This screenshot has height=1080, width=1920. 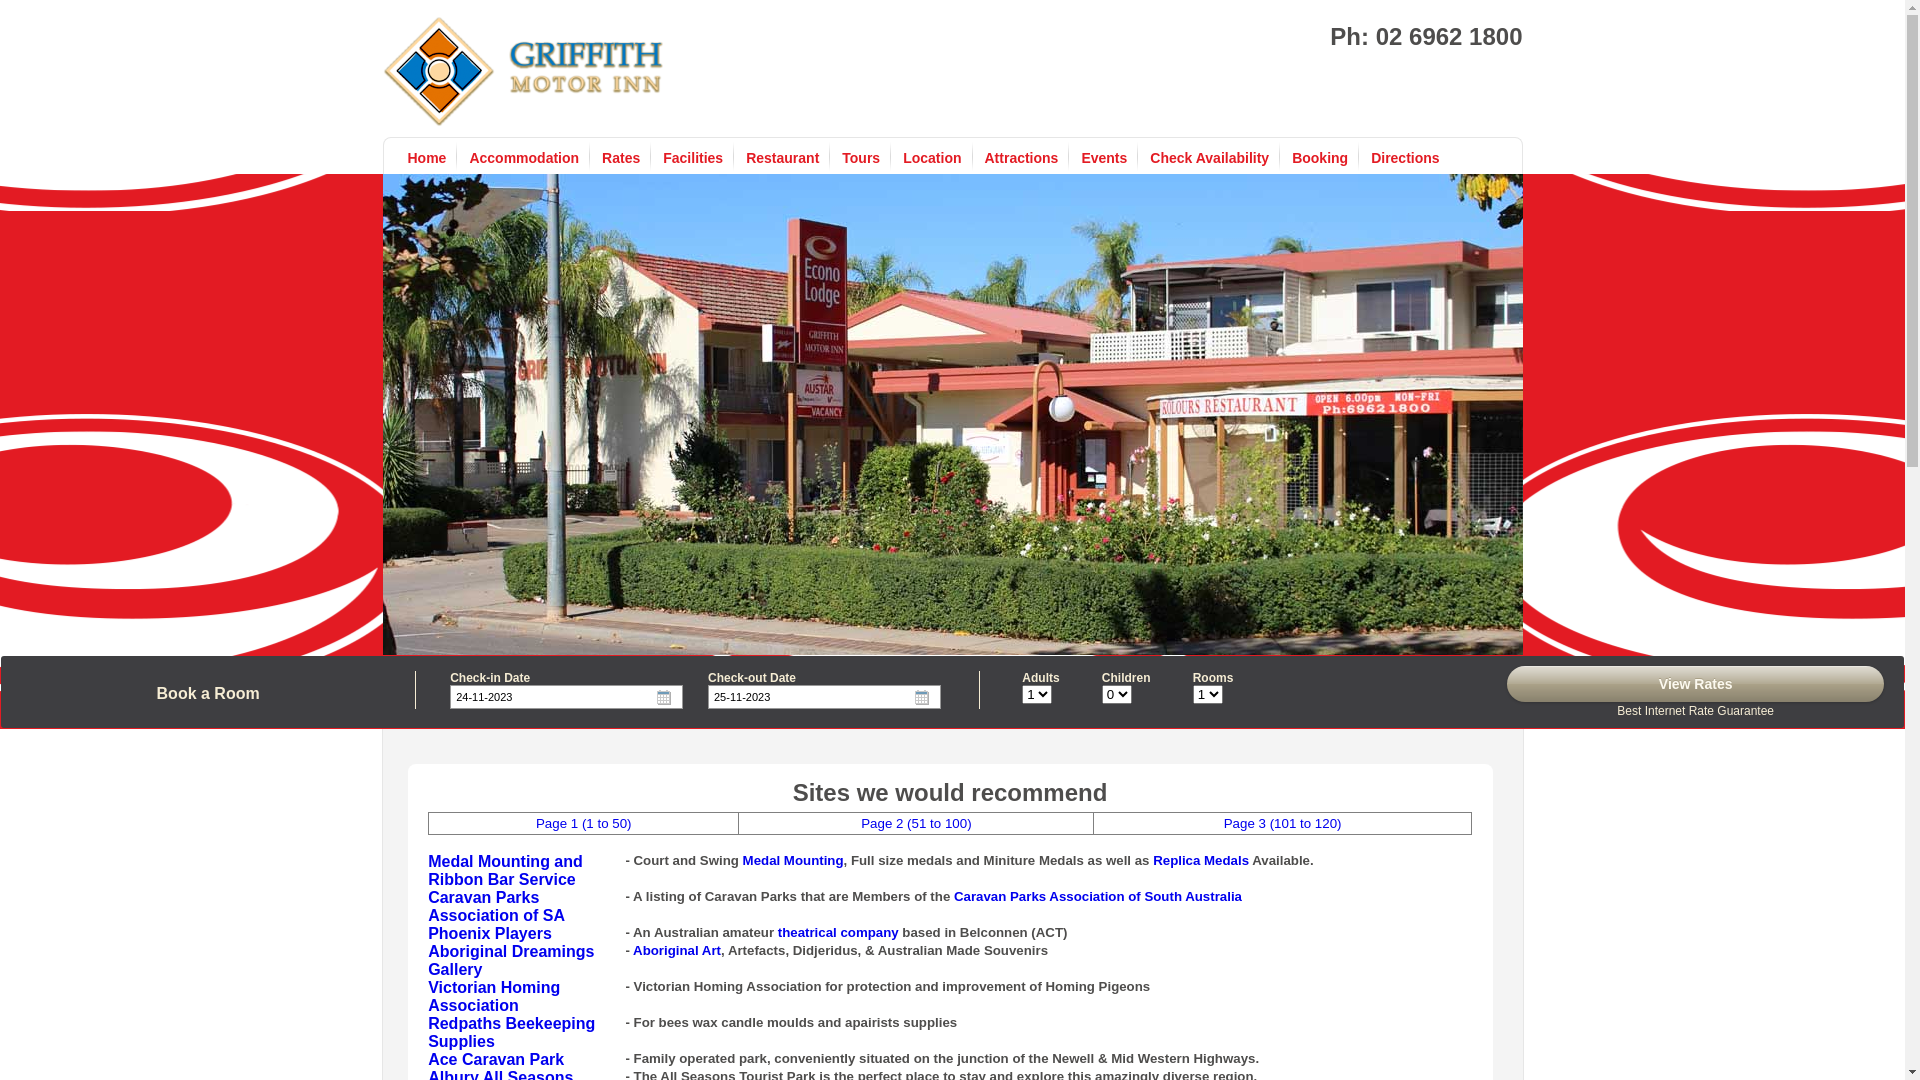 I want to click on Home, so click(x=428, y=158).